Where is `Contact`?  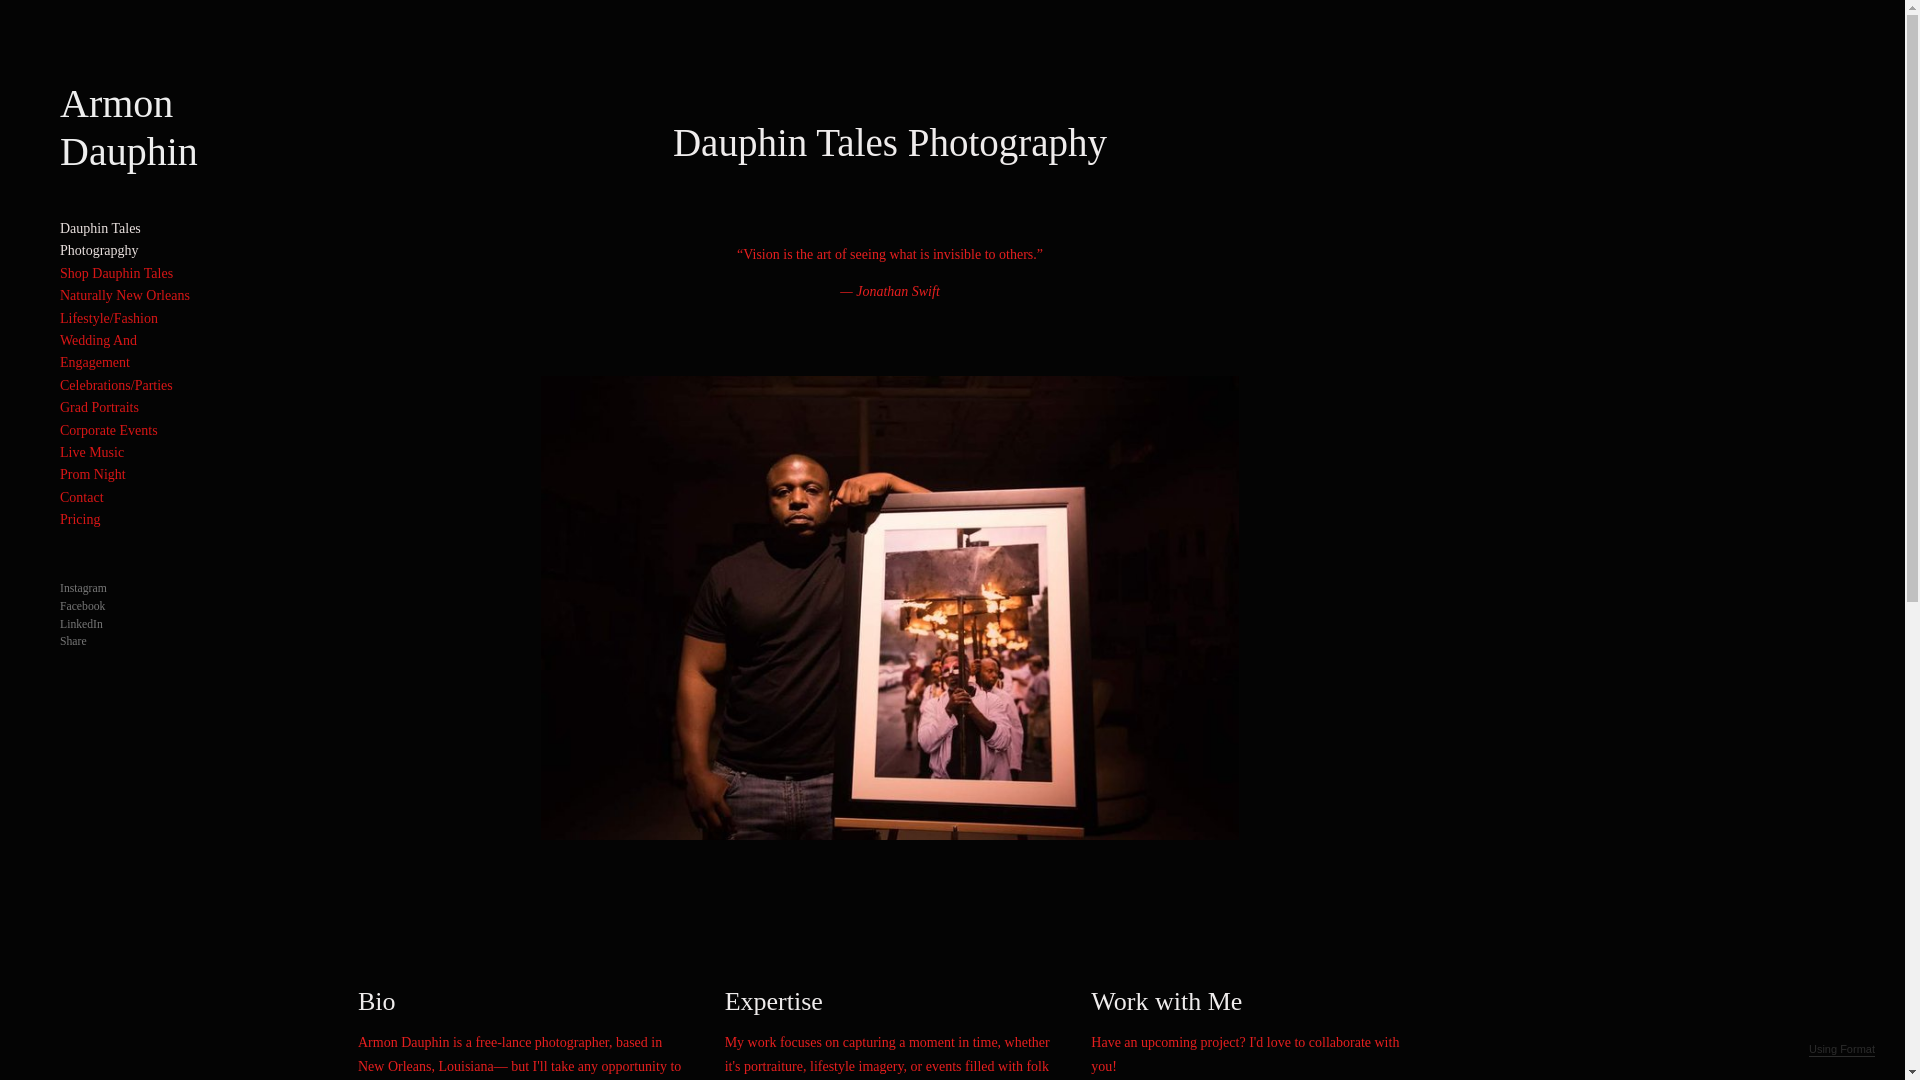
Contact is located at coordinates (81, 498).